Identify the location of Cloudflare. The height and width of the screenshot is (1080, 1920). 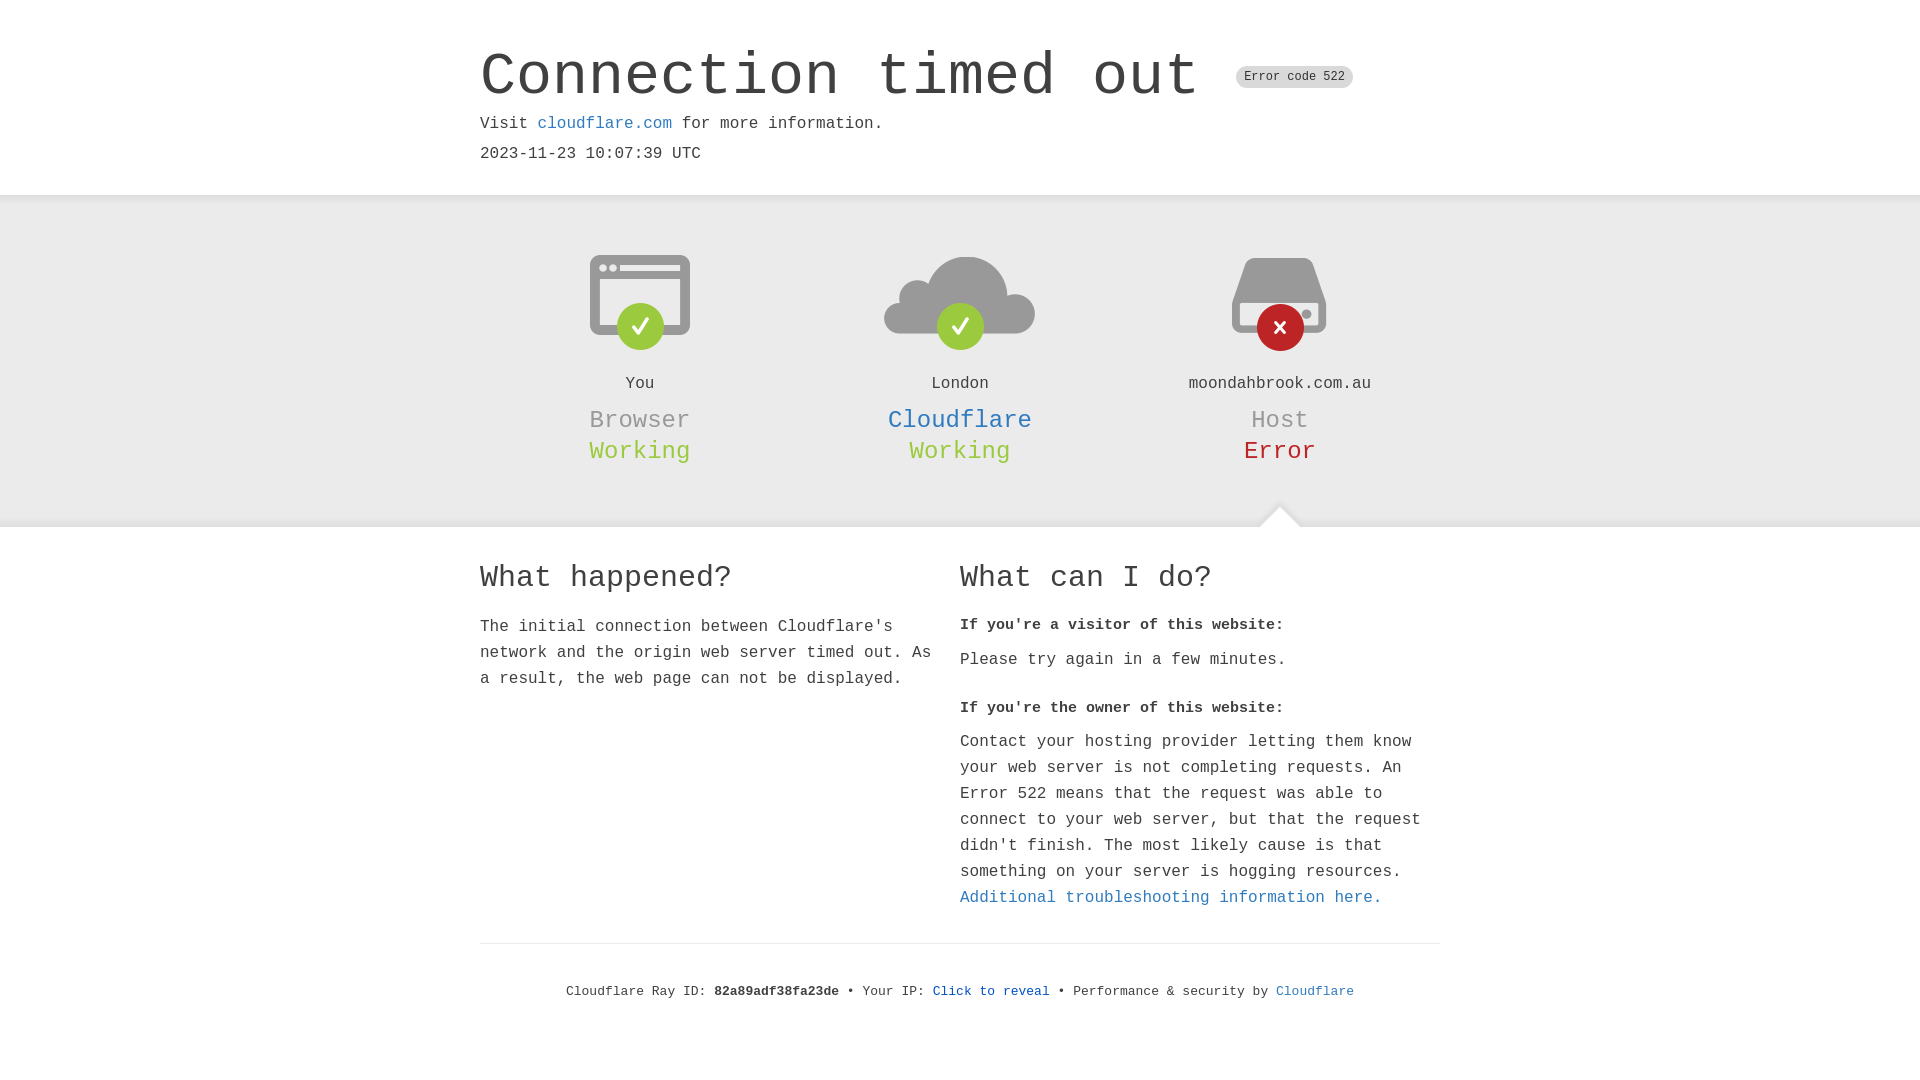
(960, 420).